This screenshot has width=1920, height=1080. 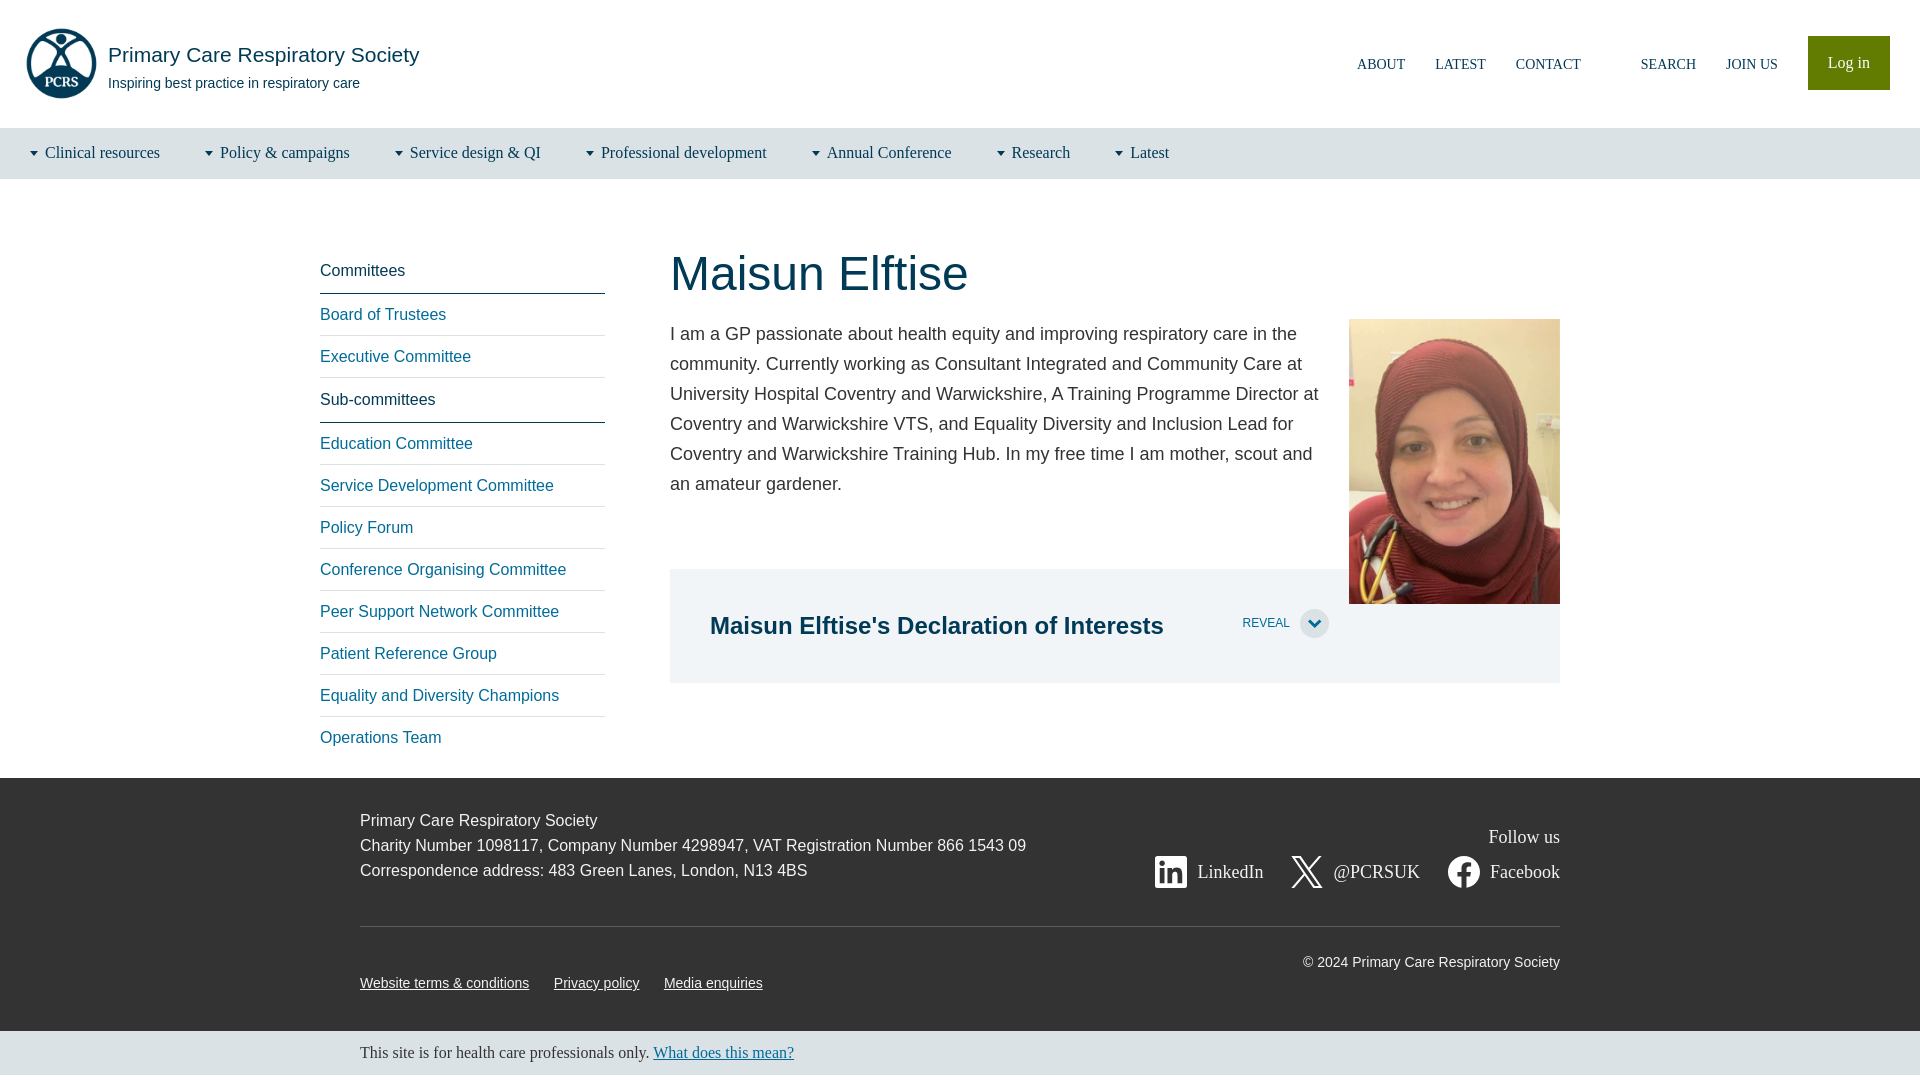 What do you see at coordinates (1381, 63) in the screenshot?
I see `ABOUT` at bounding box center [1381, 63].